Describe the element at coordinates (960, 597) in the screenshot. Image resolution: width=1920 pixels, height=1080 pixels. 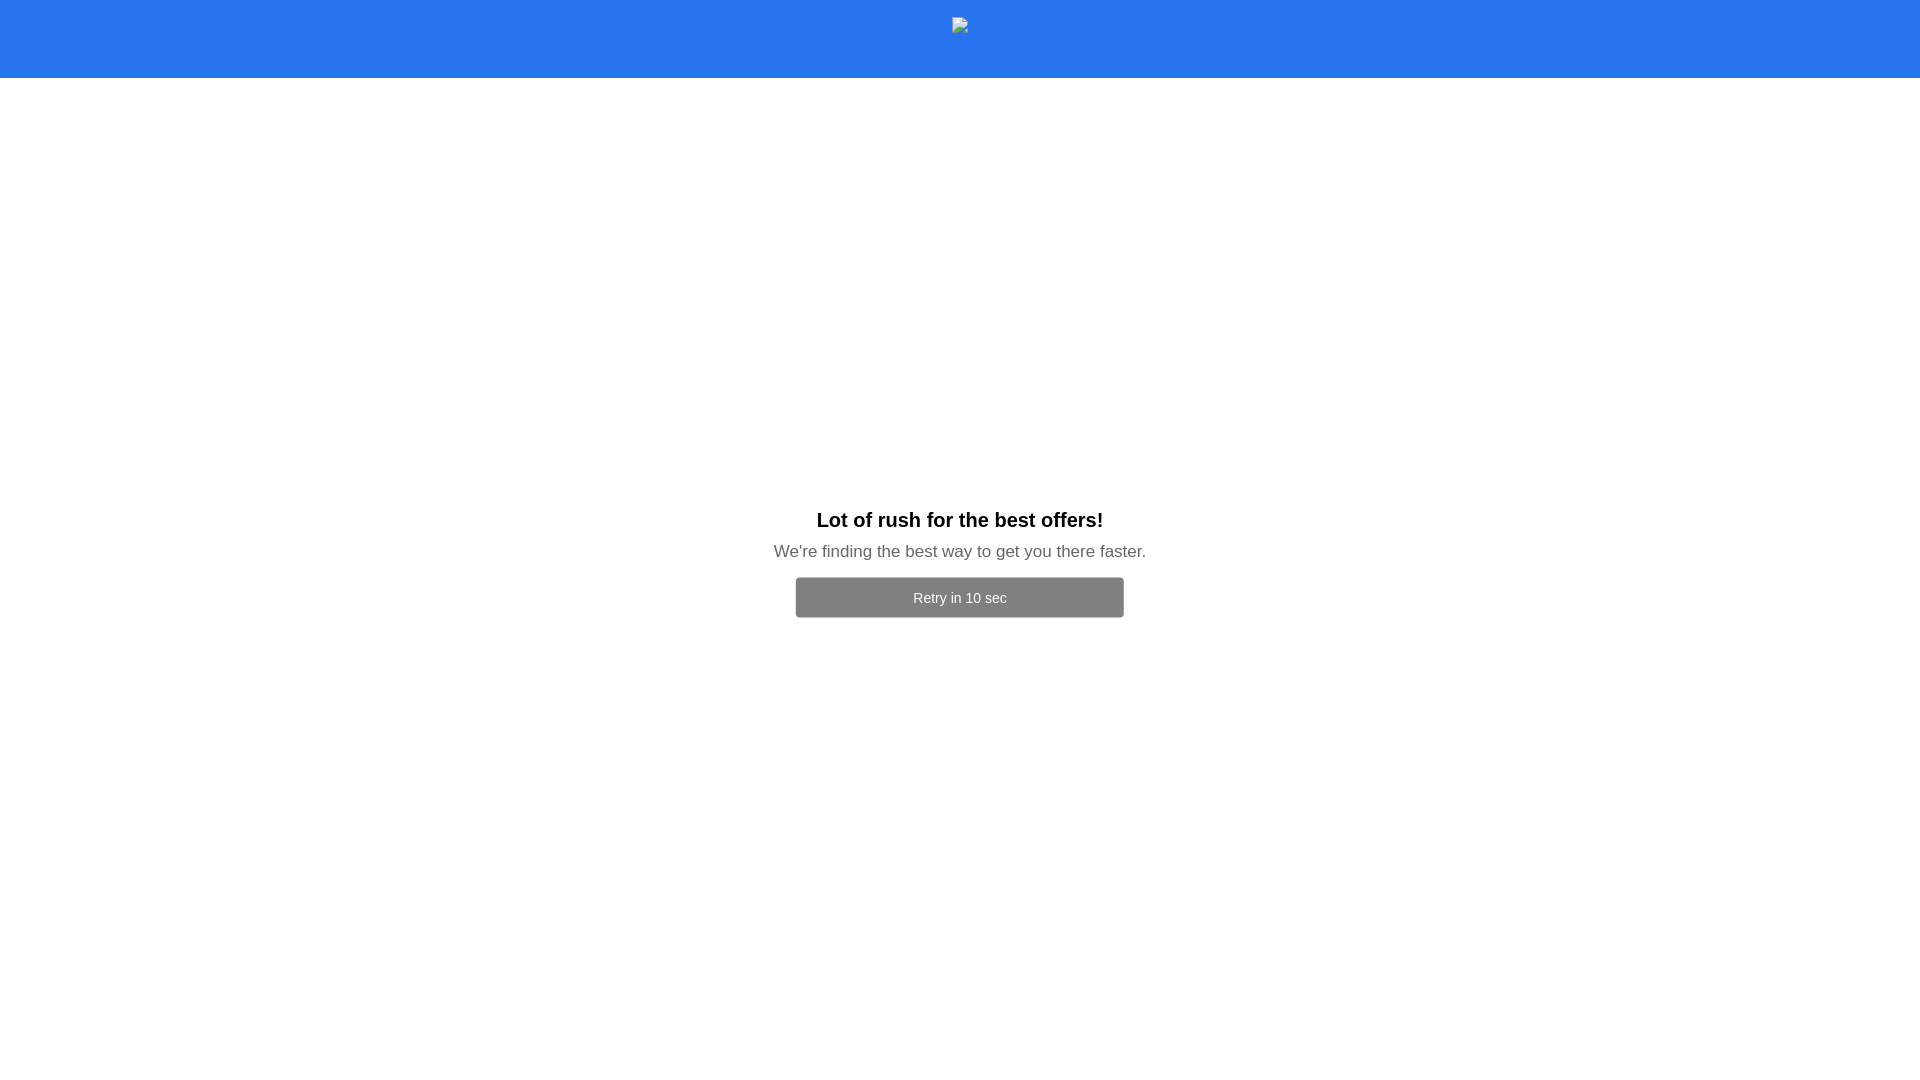
I see `Retry in 10 sec` at that location.